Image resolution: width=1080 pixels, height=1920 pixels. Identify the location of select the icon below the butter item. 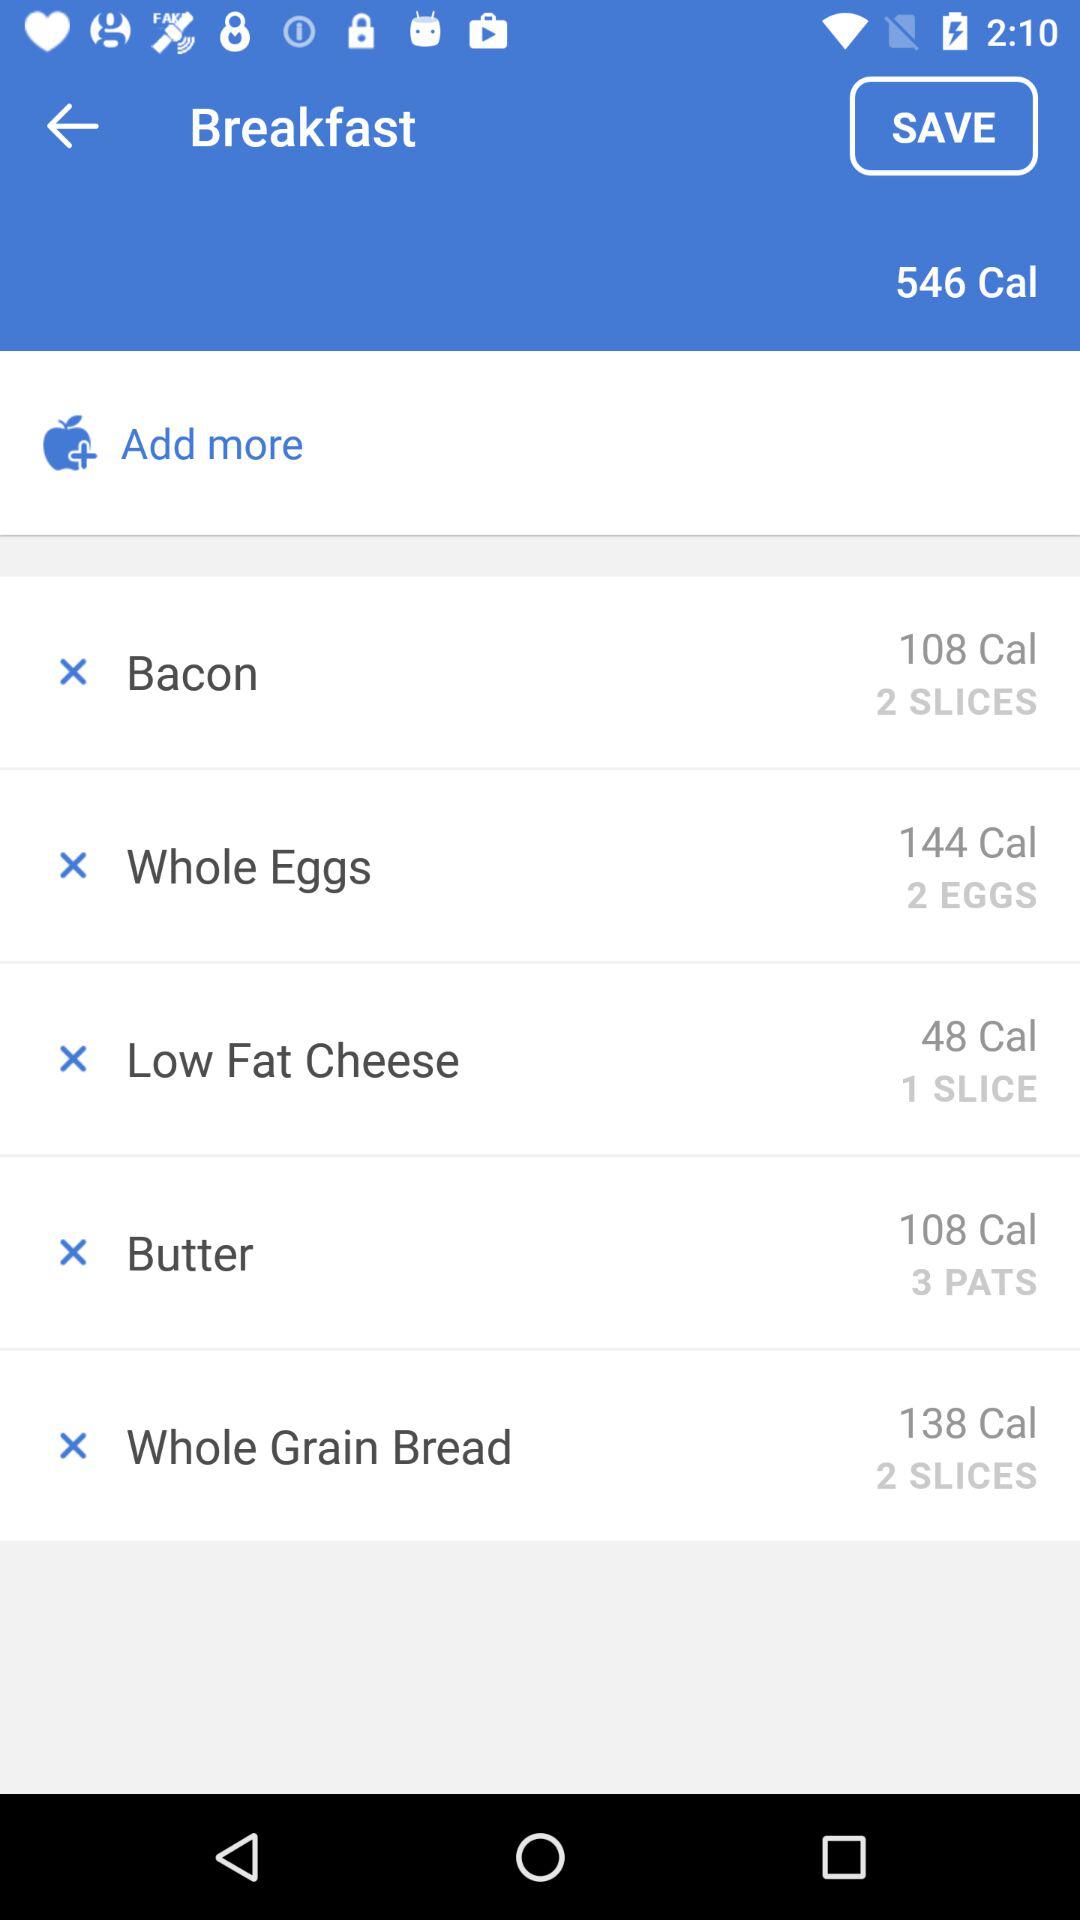
(968, 1420).